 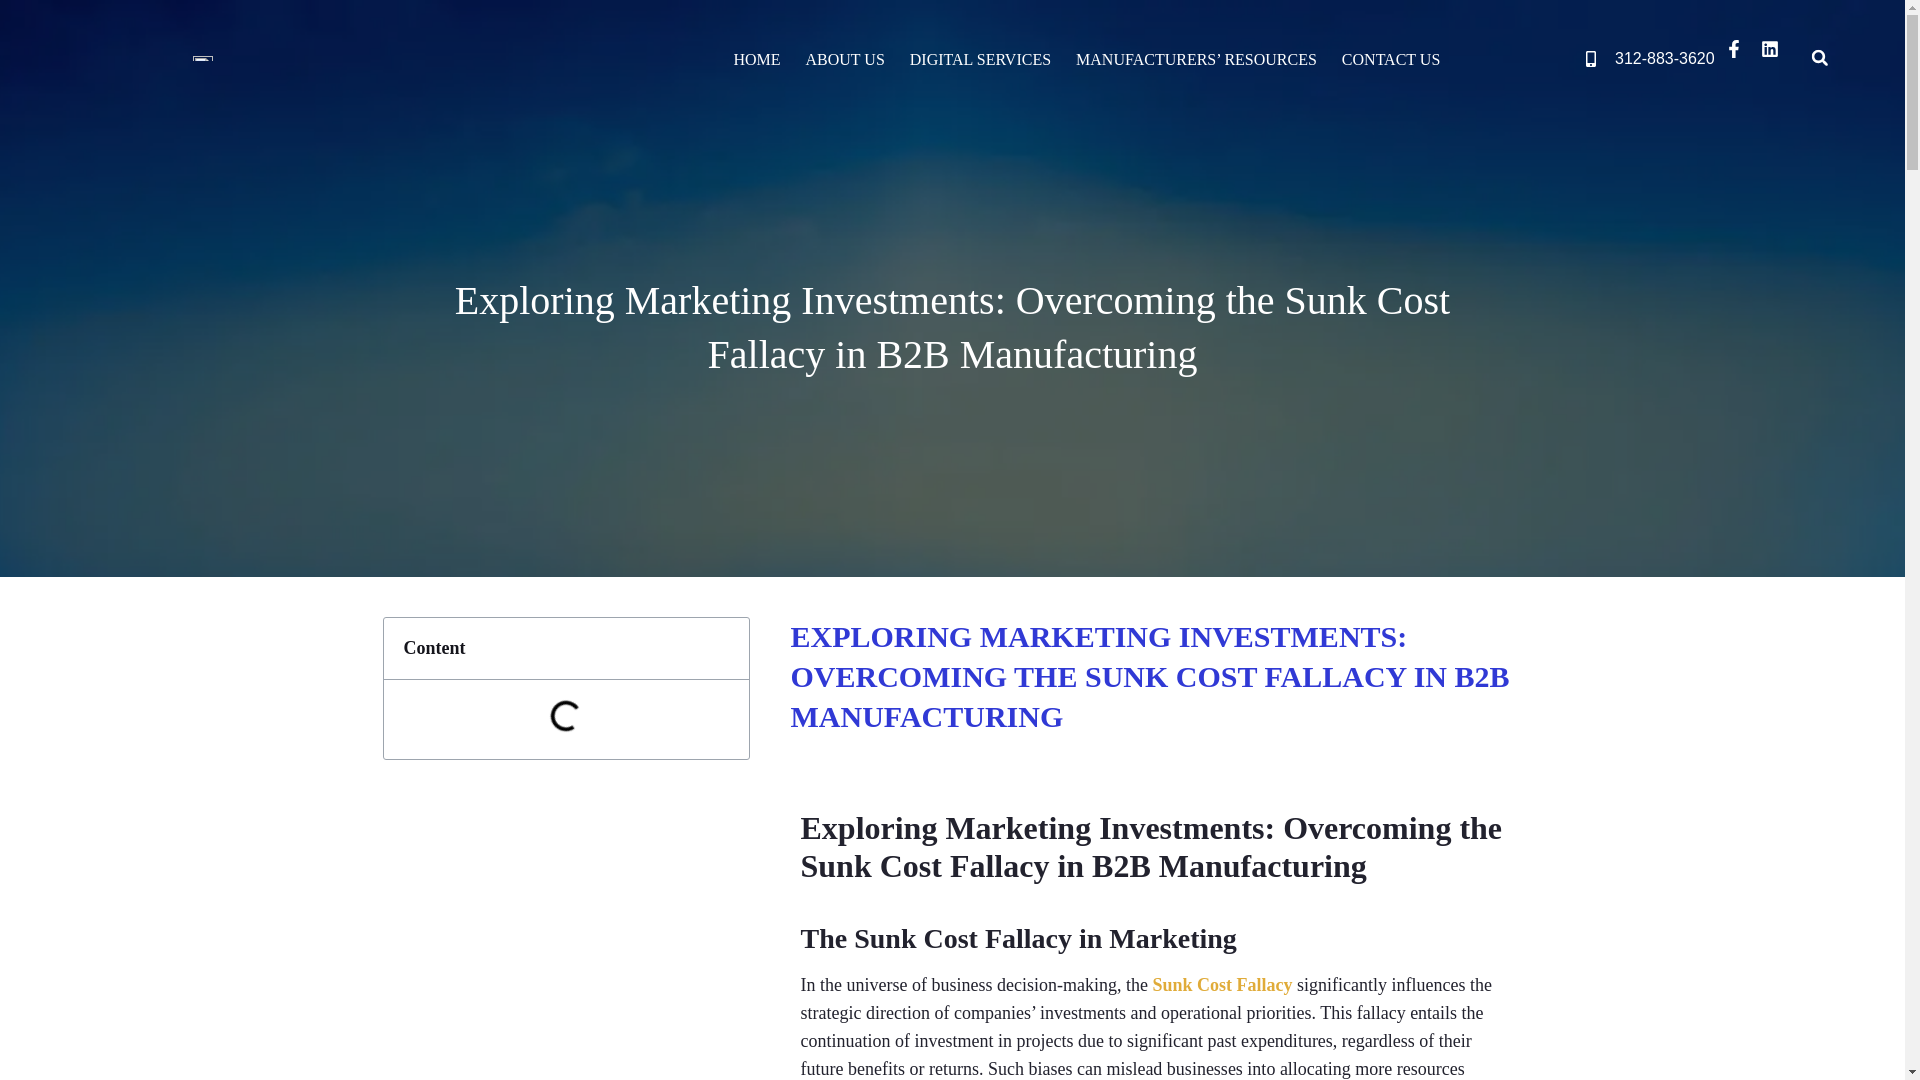 What do you see at coordinates (1390, 60) in the screenshot?
I see `CONTACT US` at bounding box center [1390, 60].